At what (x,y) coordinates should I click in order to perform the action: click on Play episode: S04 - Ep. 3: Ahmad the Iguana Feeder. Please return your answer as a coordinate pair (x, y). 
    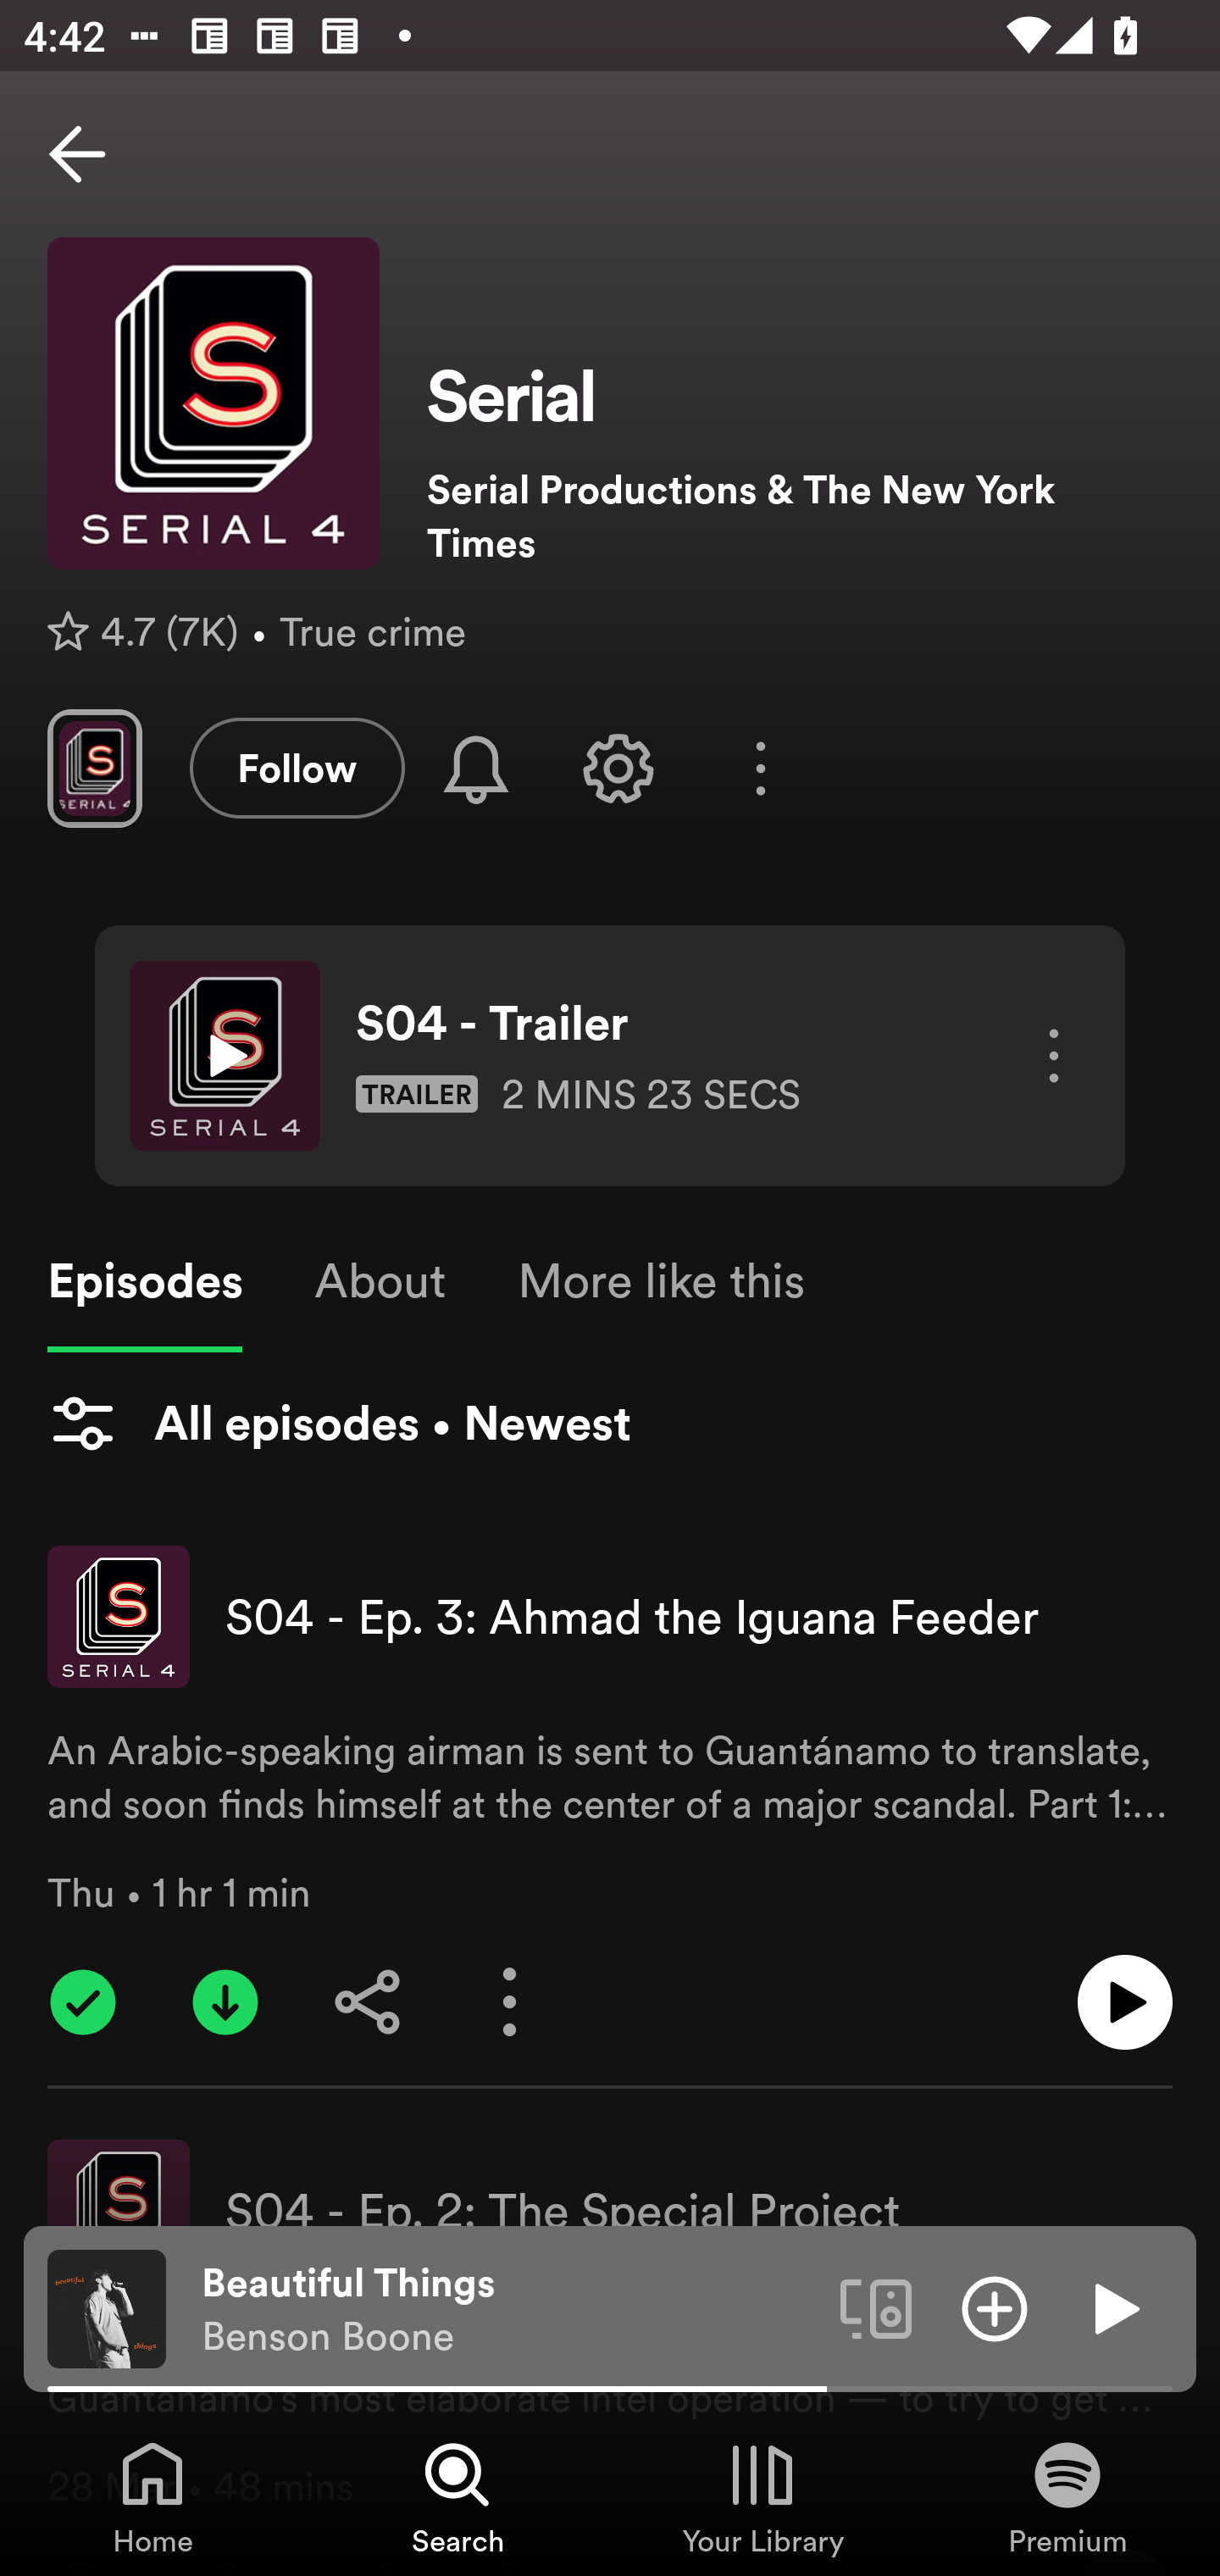
    Looking at the image, I should click on (1125, 2003).